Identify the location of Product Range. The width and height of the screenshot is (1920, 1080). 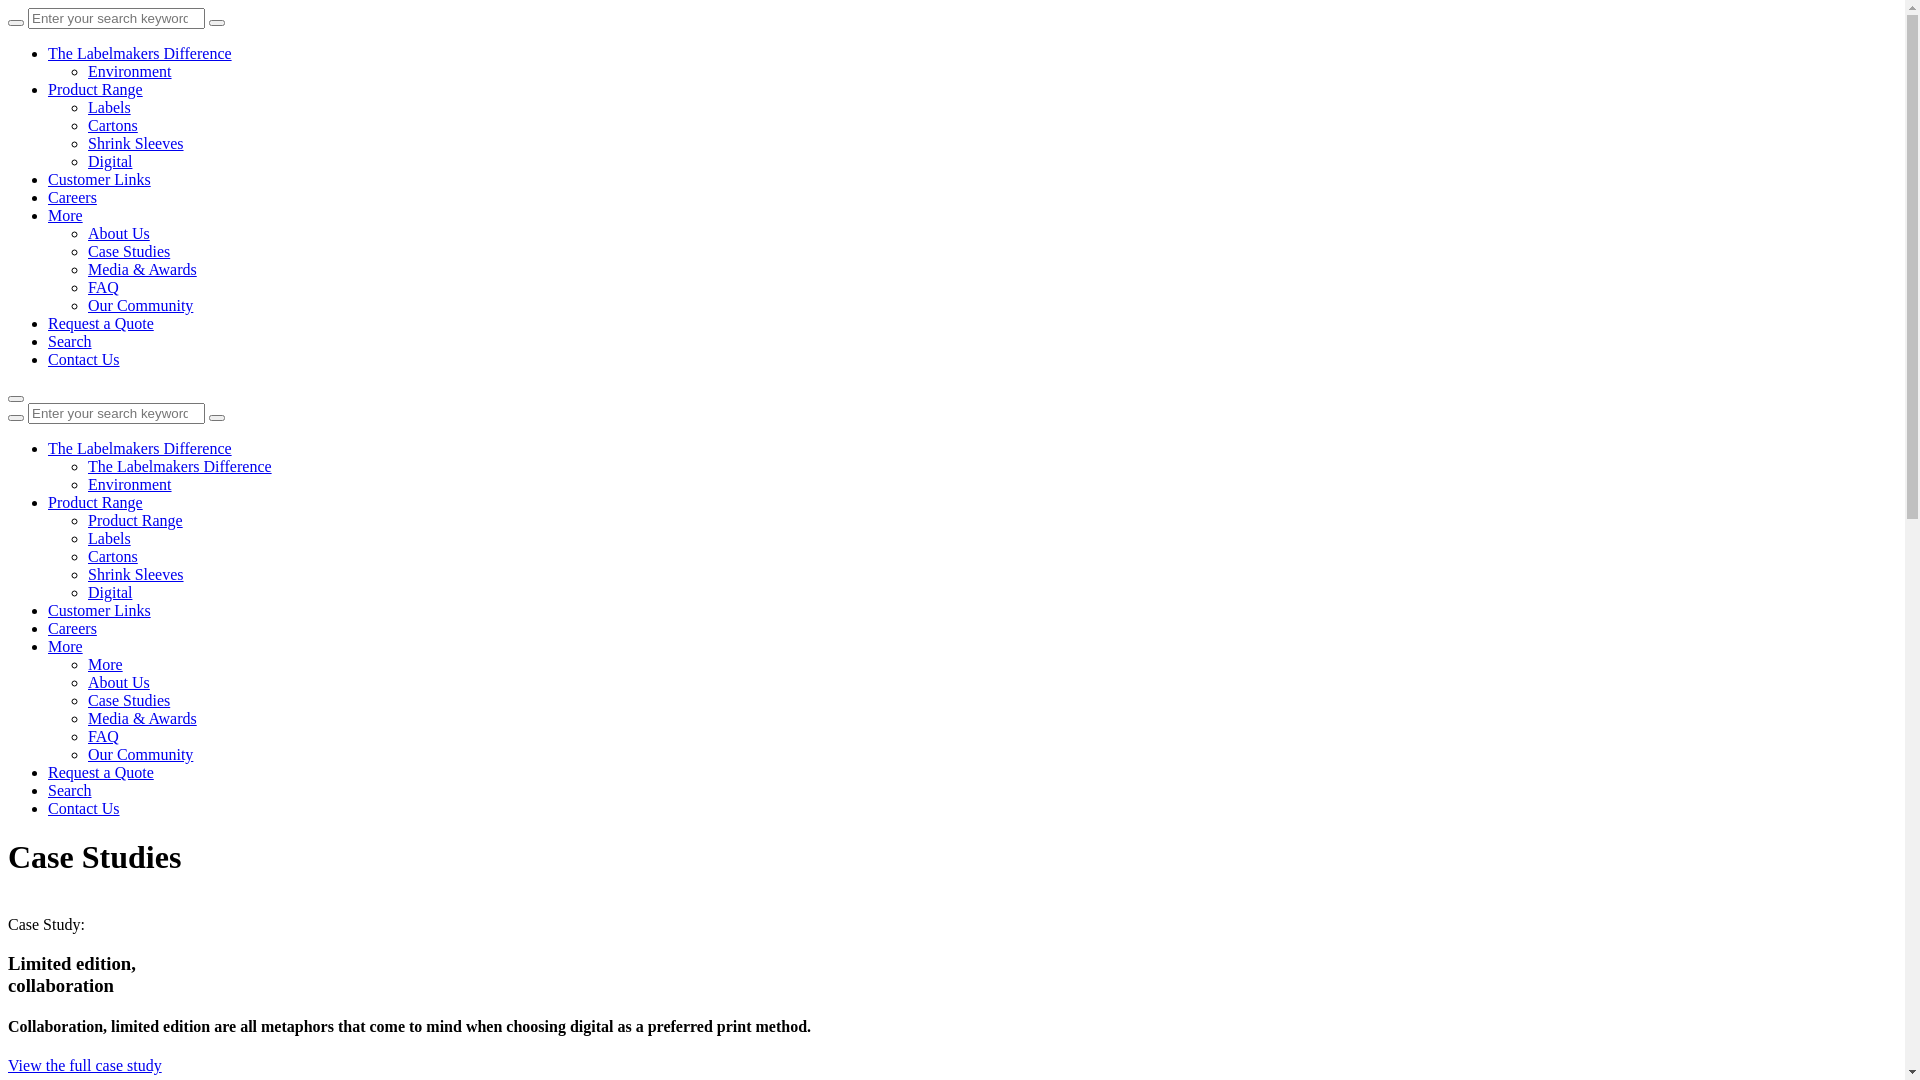
(136, 520).